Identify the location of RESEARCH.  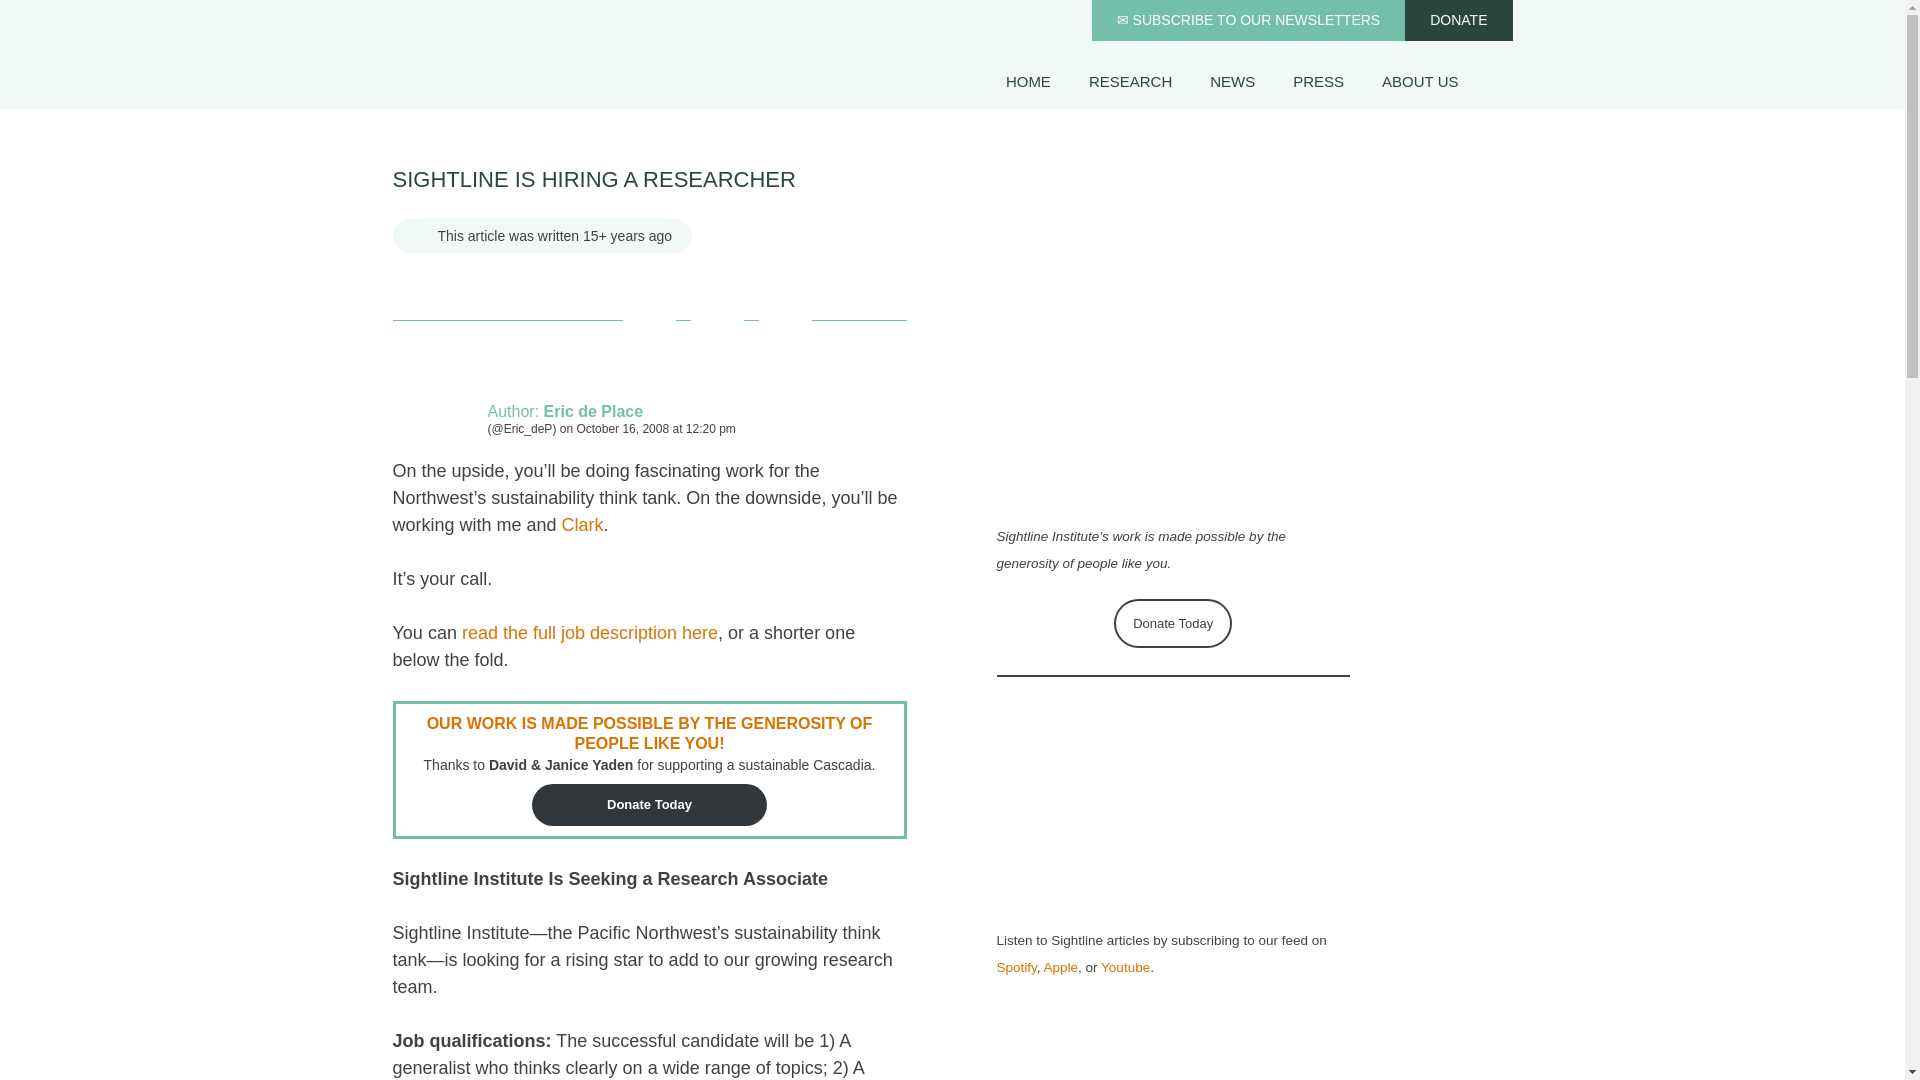
(1130, 81).